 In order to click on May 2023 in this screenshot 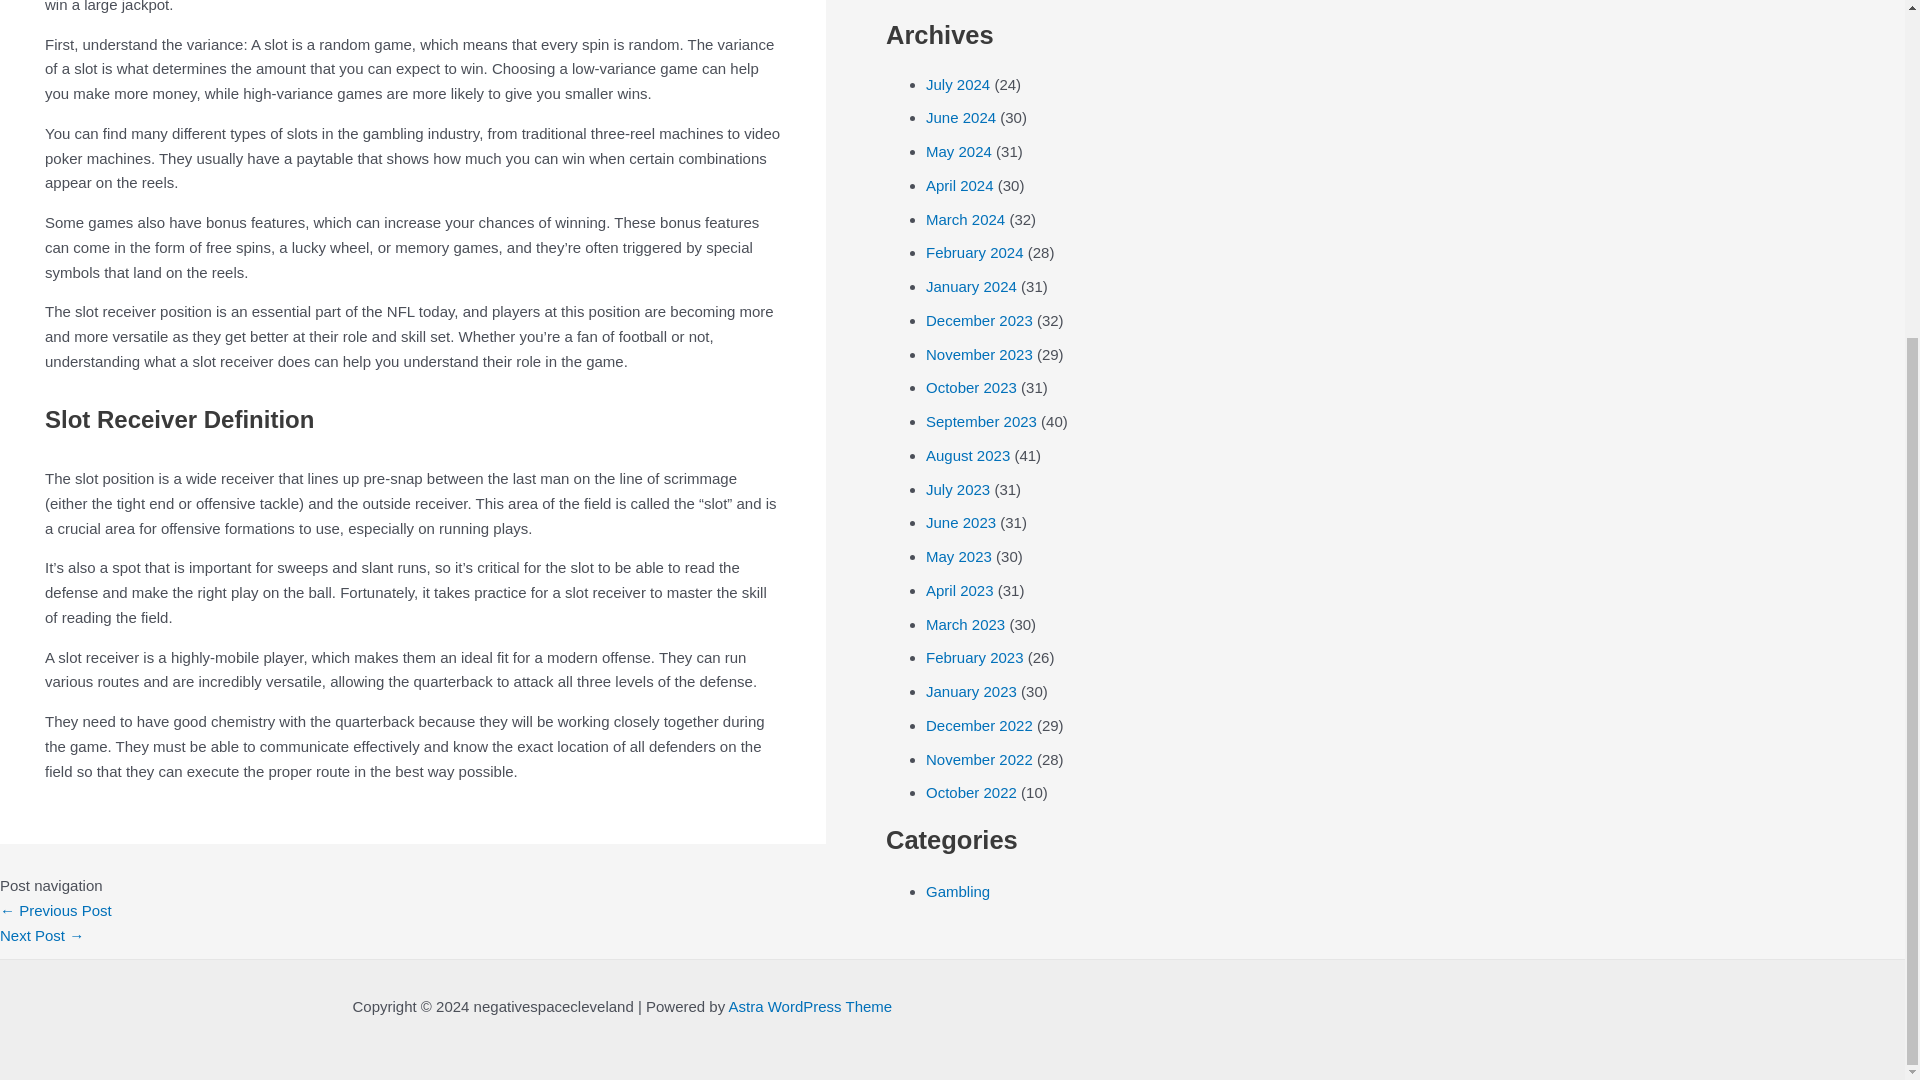, I will do `click(958, 556)`.